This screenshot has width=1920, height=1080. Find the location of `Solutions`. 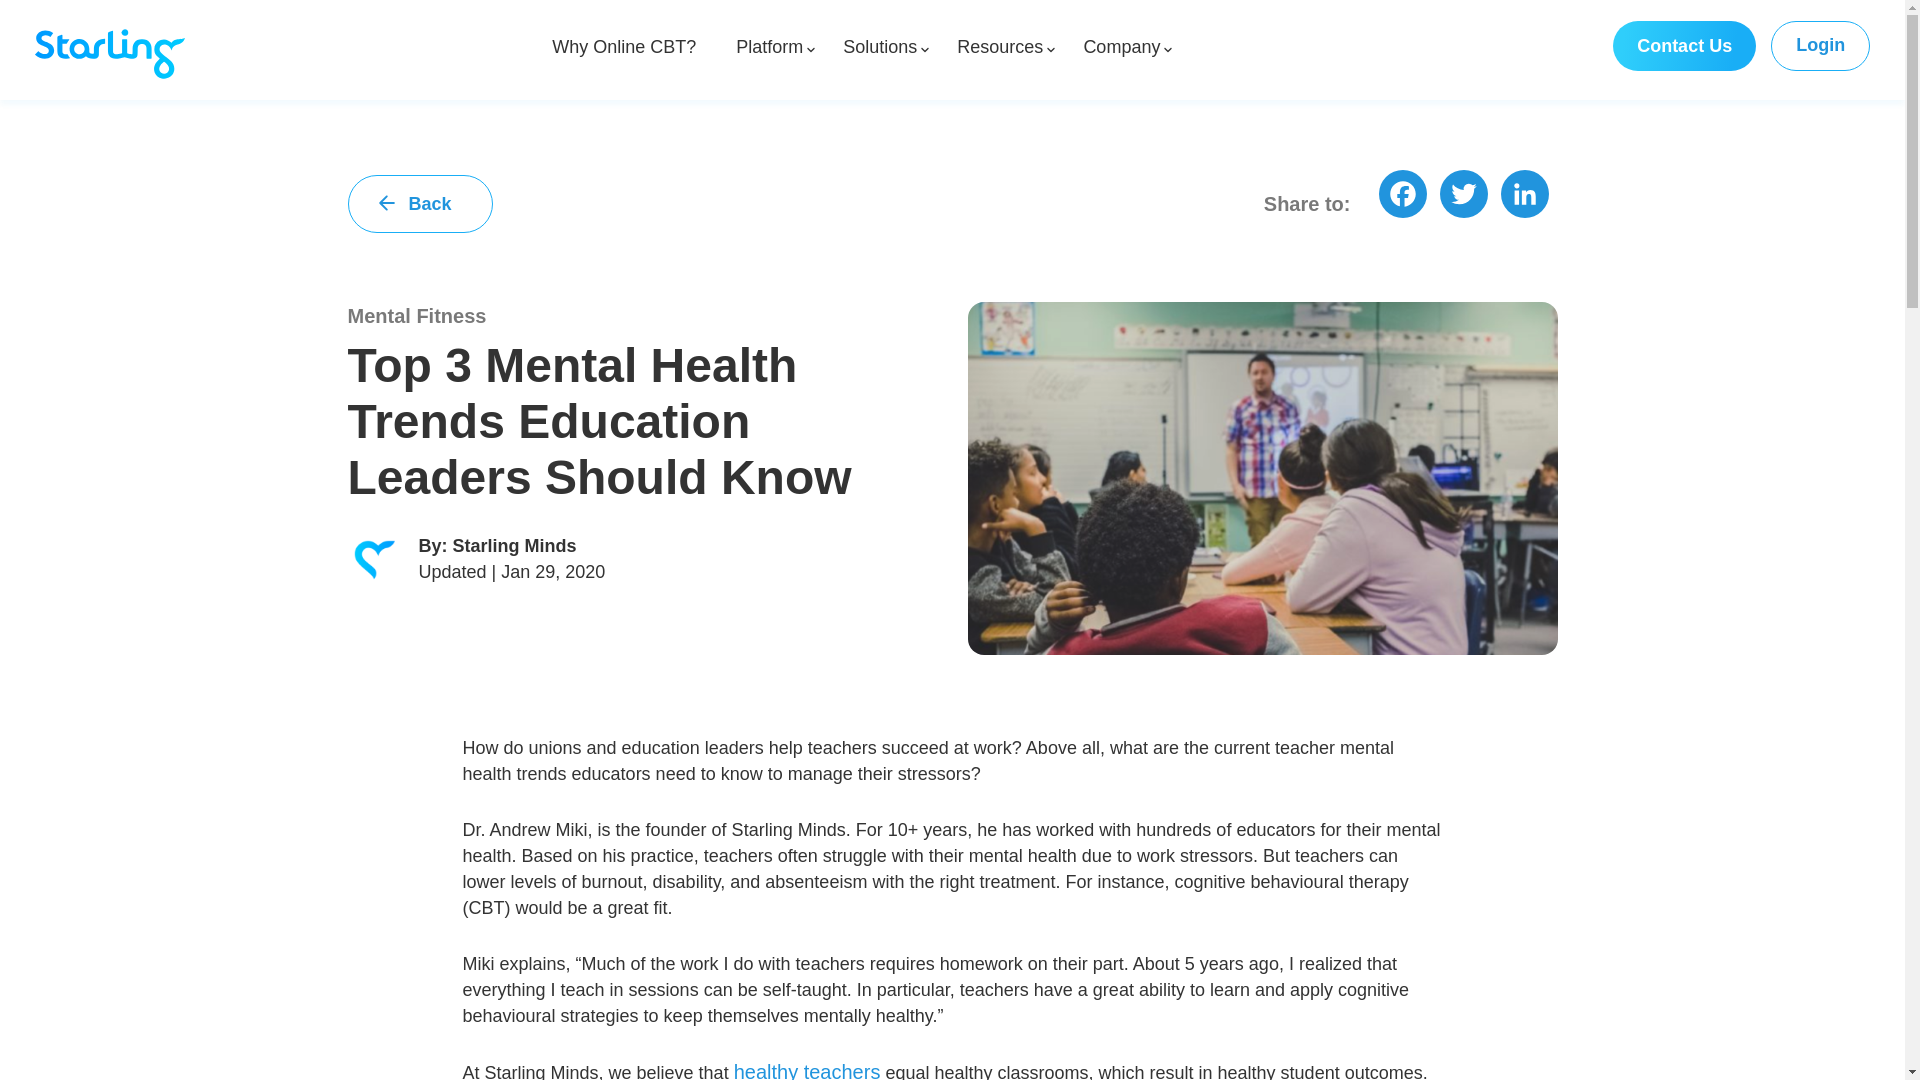

Solutions is located at coordinates (880, 46).